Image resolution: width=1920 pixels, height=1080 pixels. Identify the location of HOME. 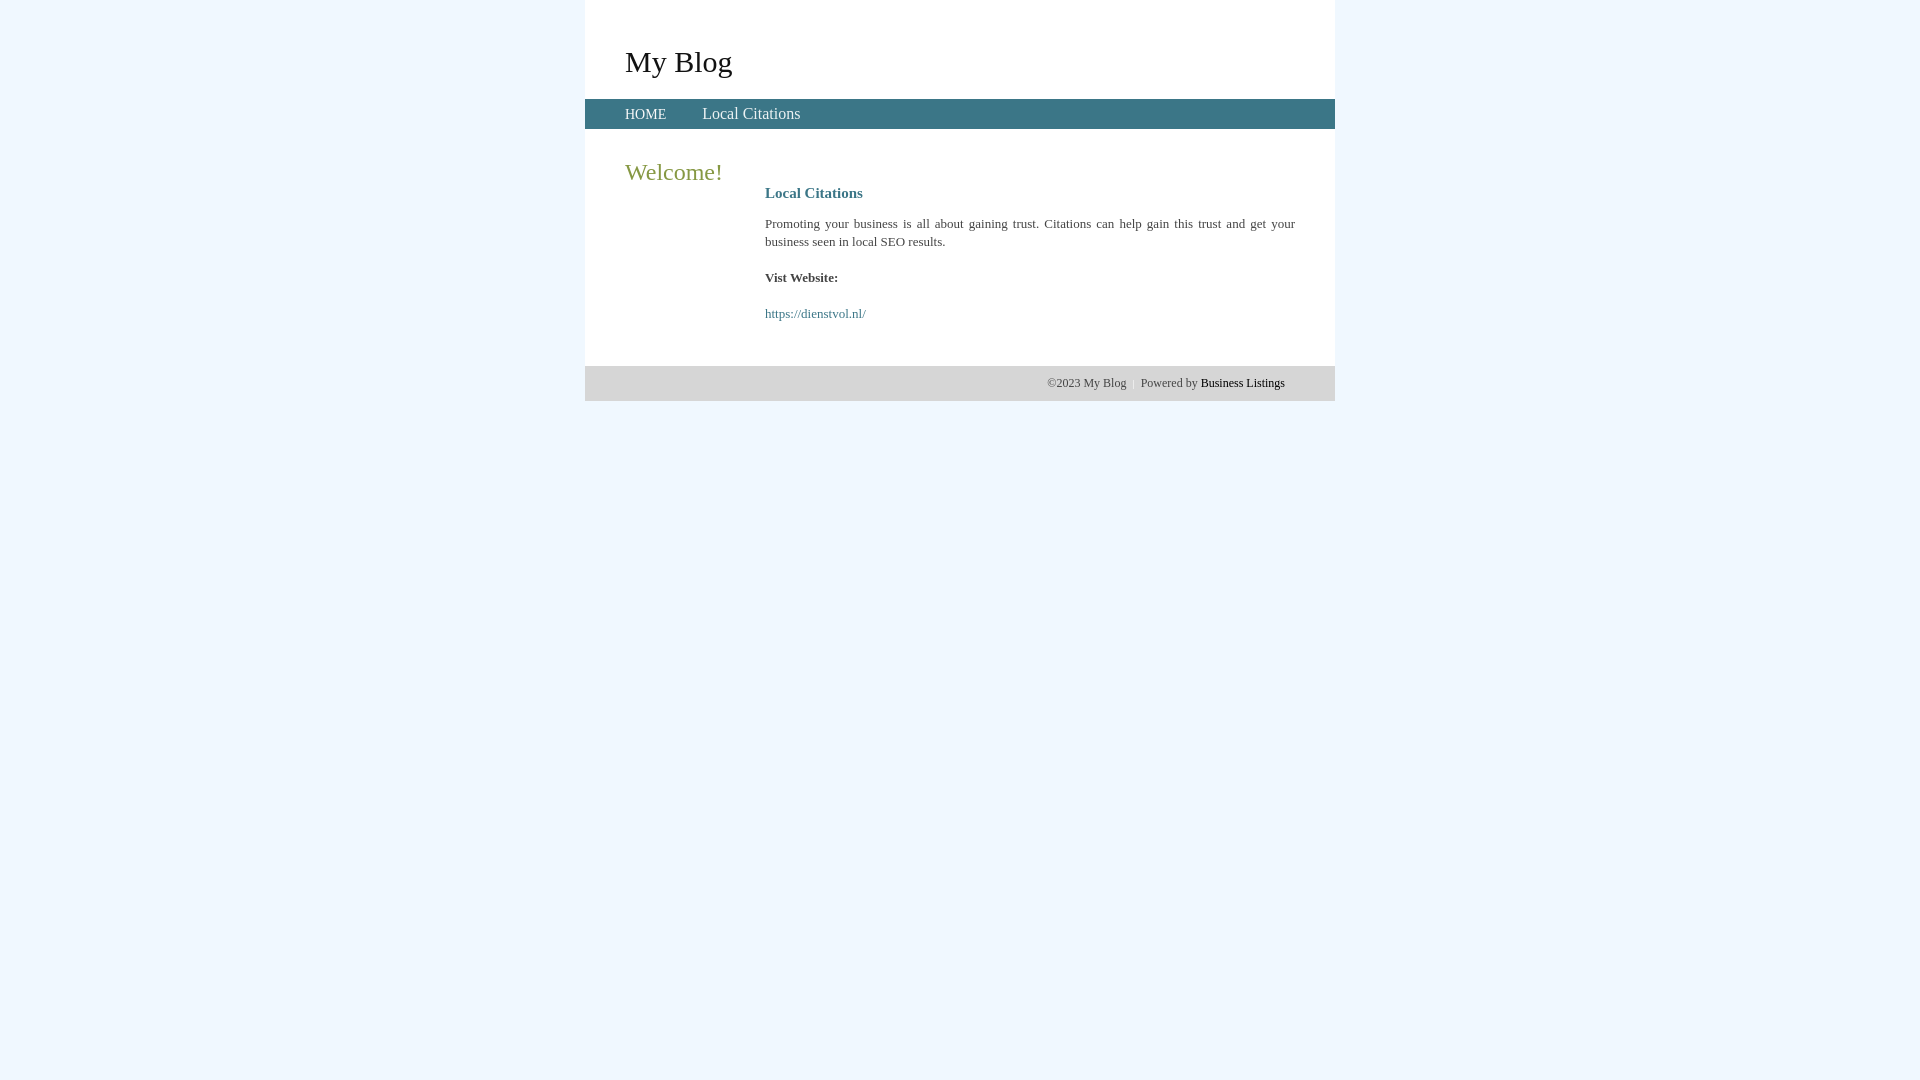
(646, 114).